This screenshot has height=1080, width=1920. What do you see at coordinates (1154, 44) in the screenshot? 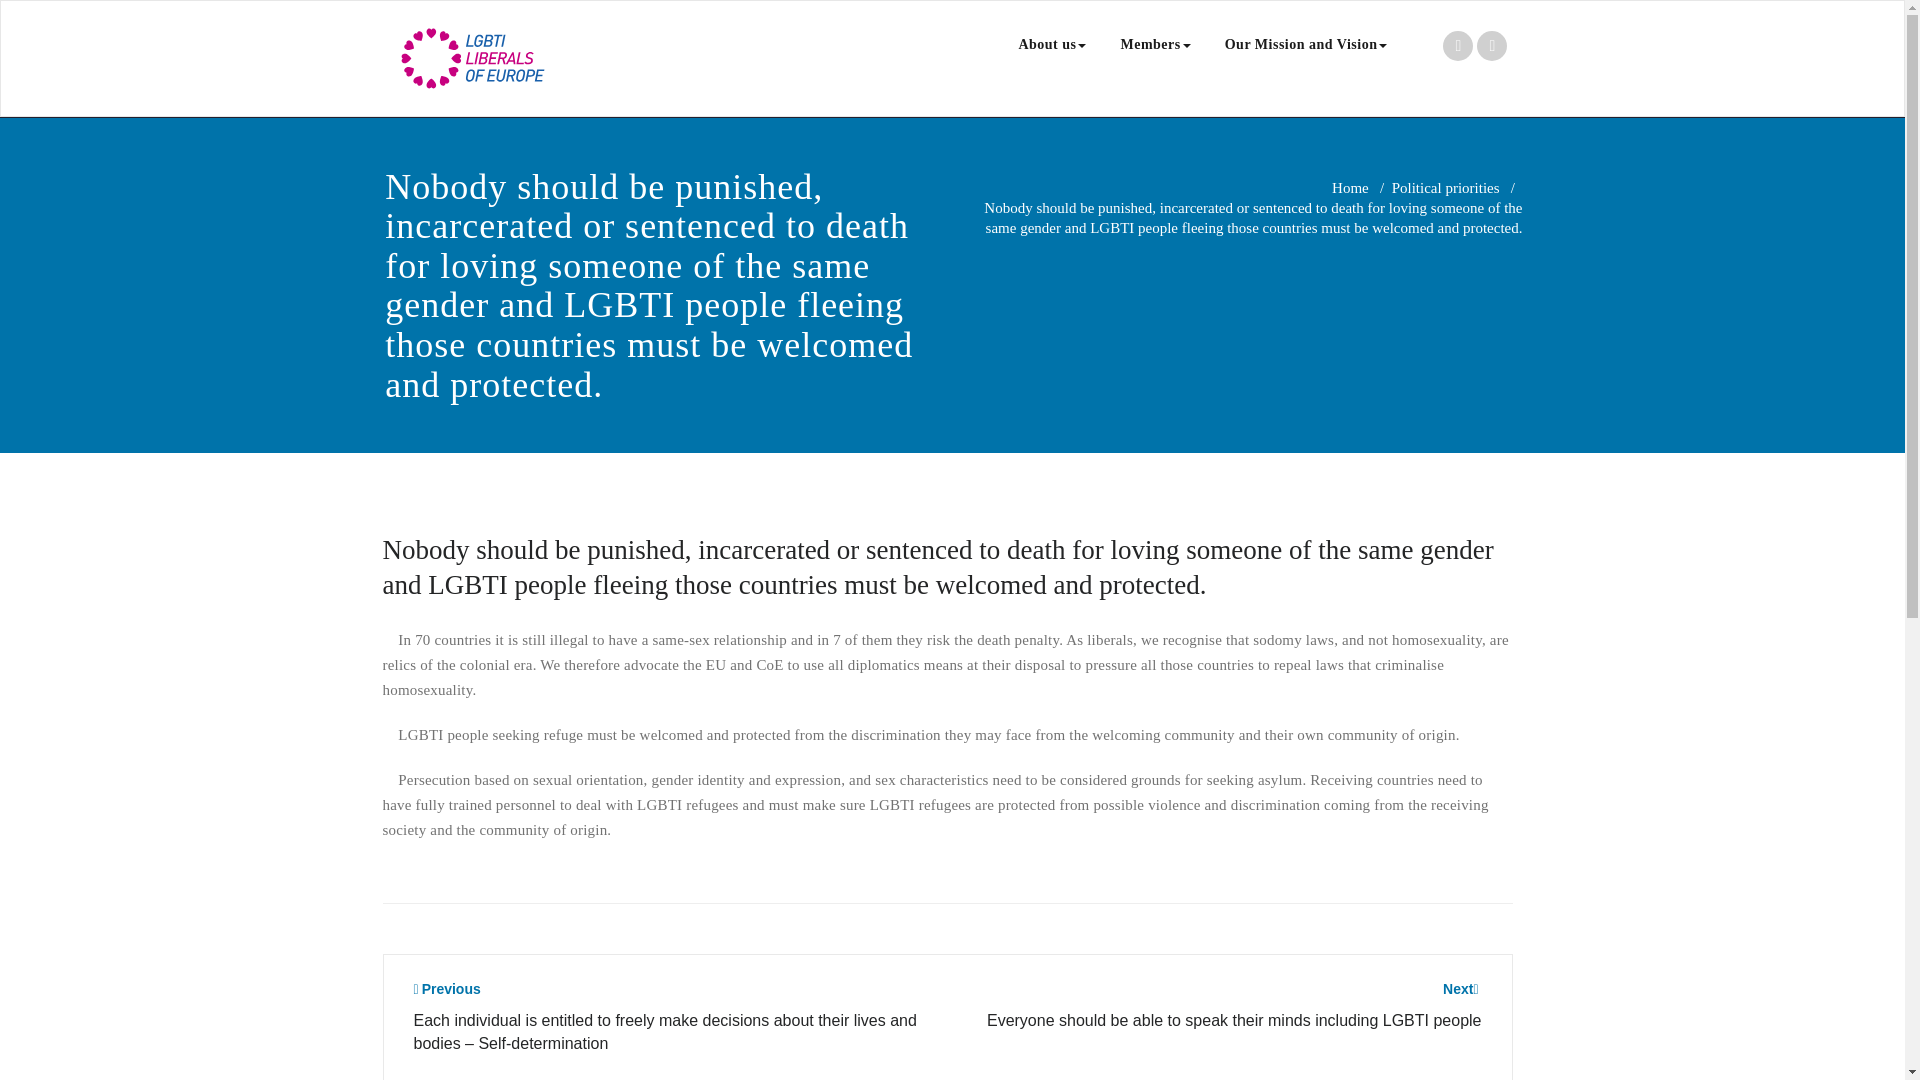
I see `Members` at bounding box center [1154, 44].